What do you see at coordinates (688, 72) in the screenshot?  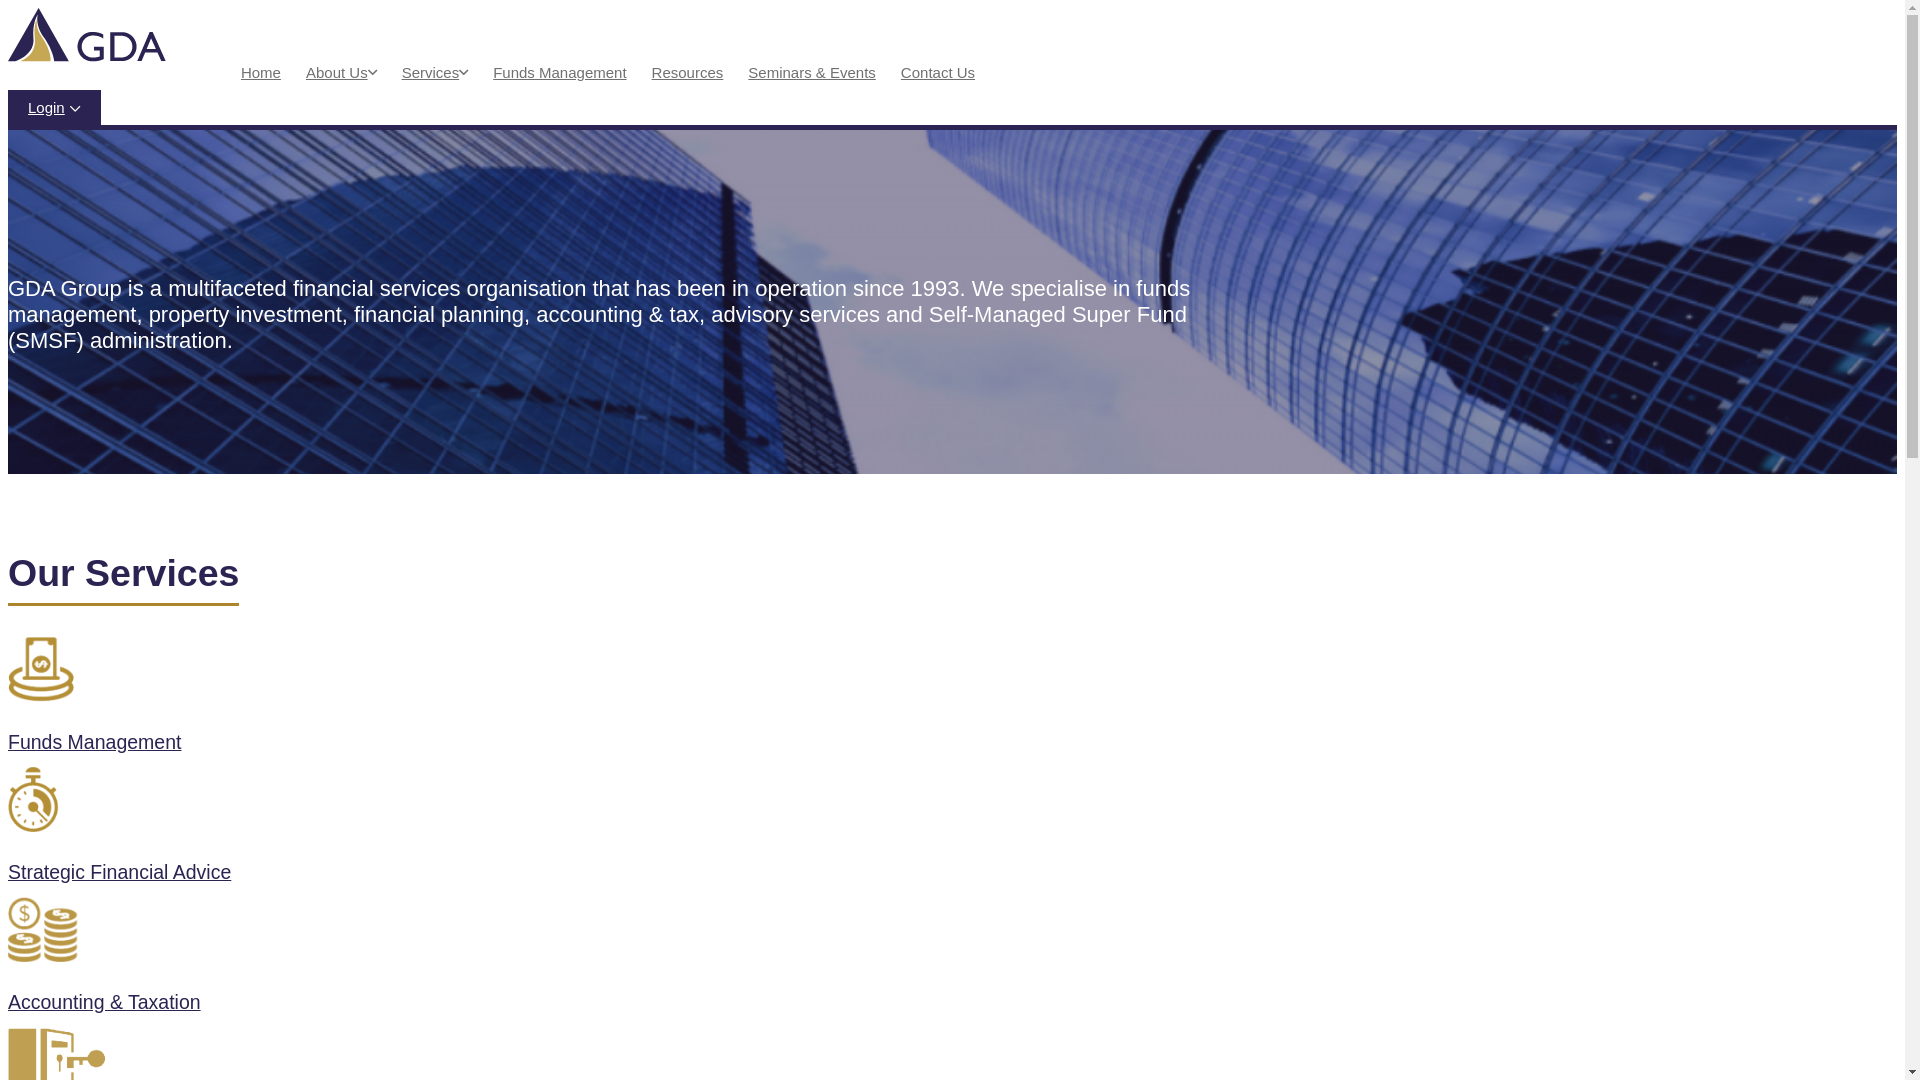 I see `Resources` at bounding box center [688, 72].